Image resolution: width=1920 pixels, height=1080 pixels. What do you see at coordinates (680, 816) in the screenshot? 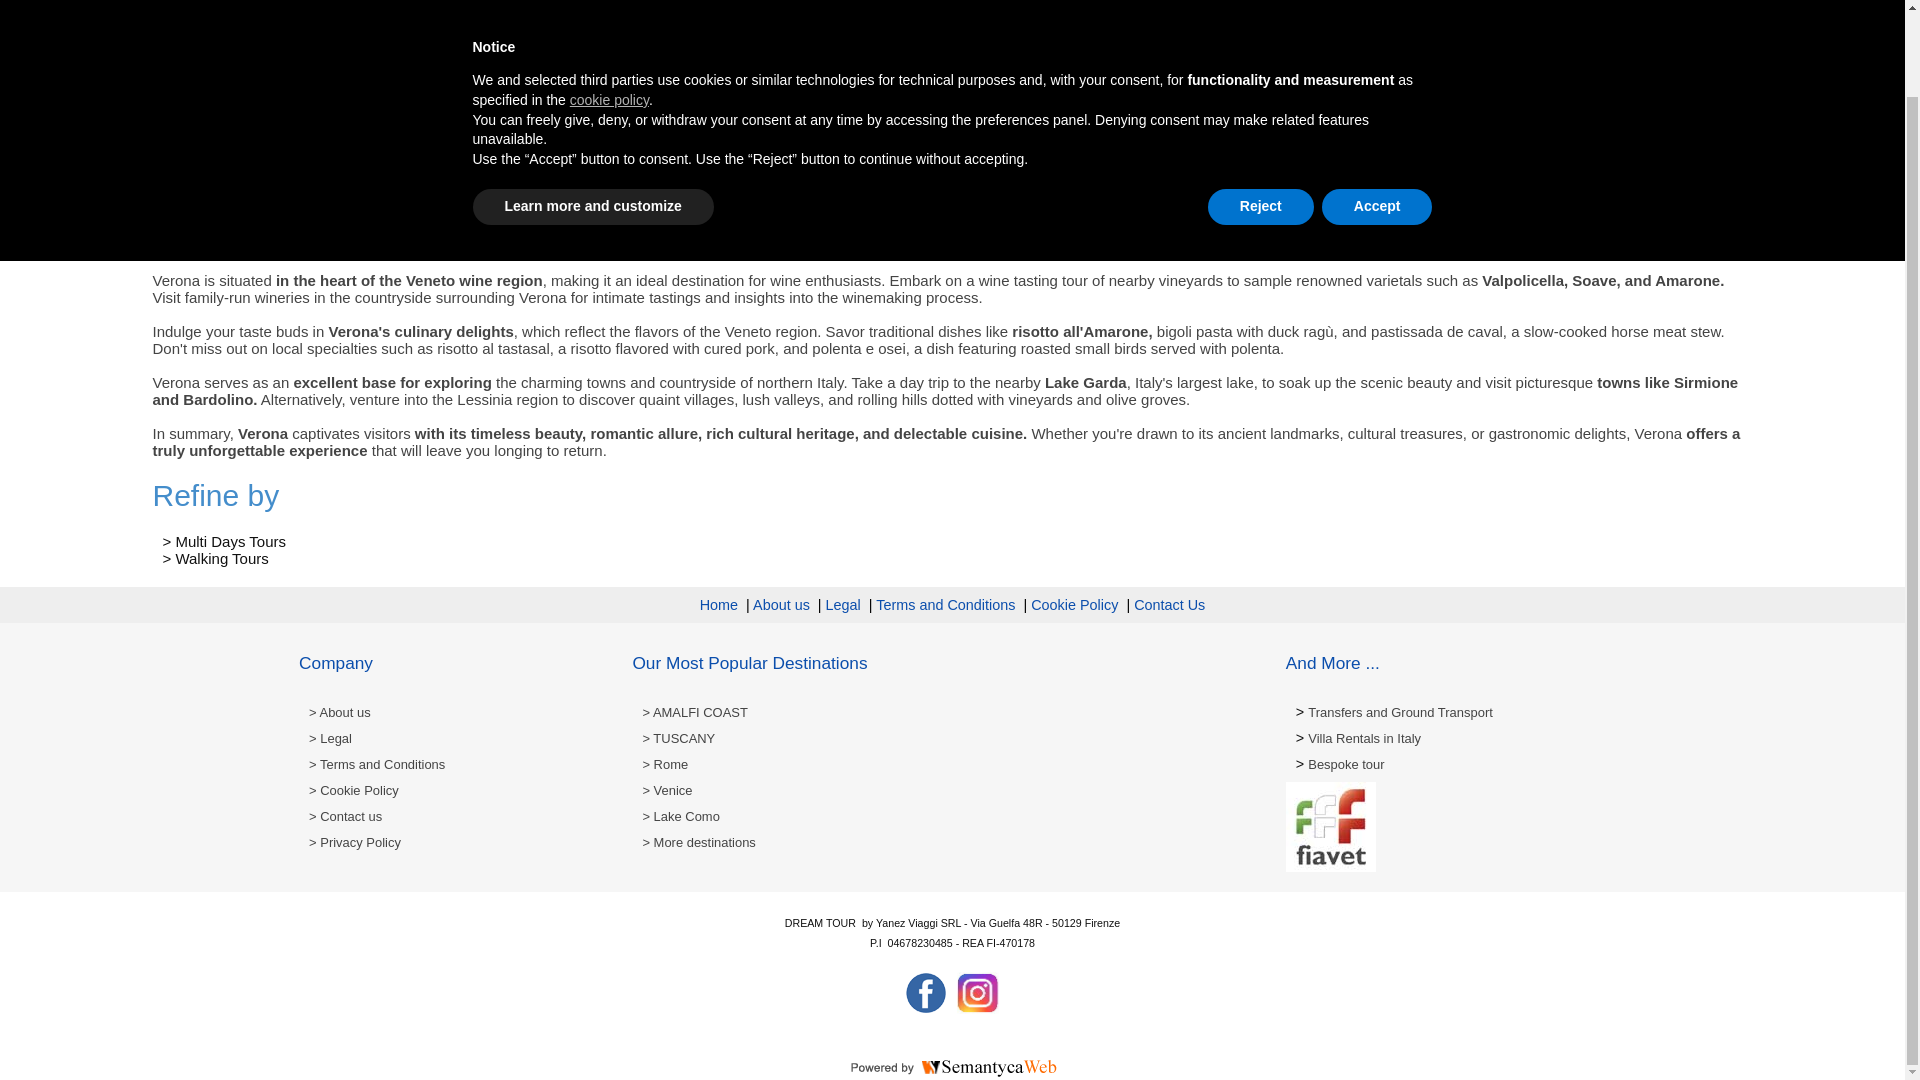
I see `Lake Como` at bounding box center [680, 816].